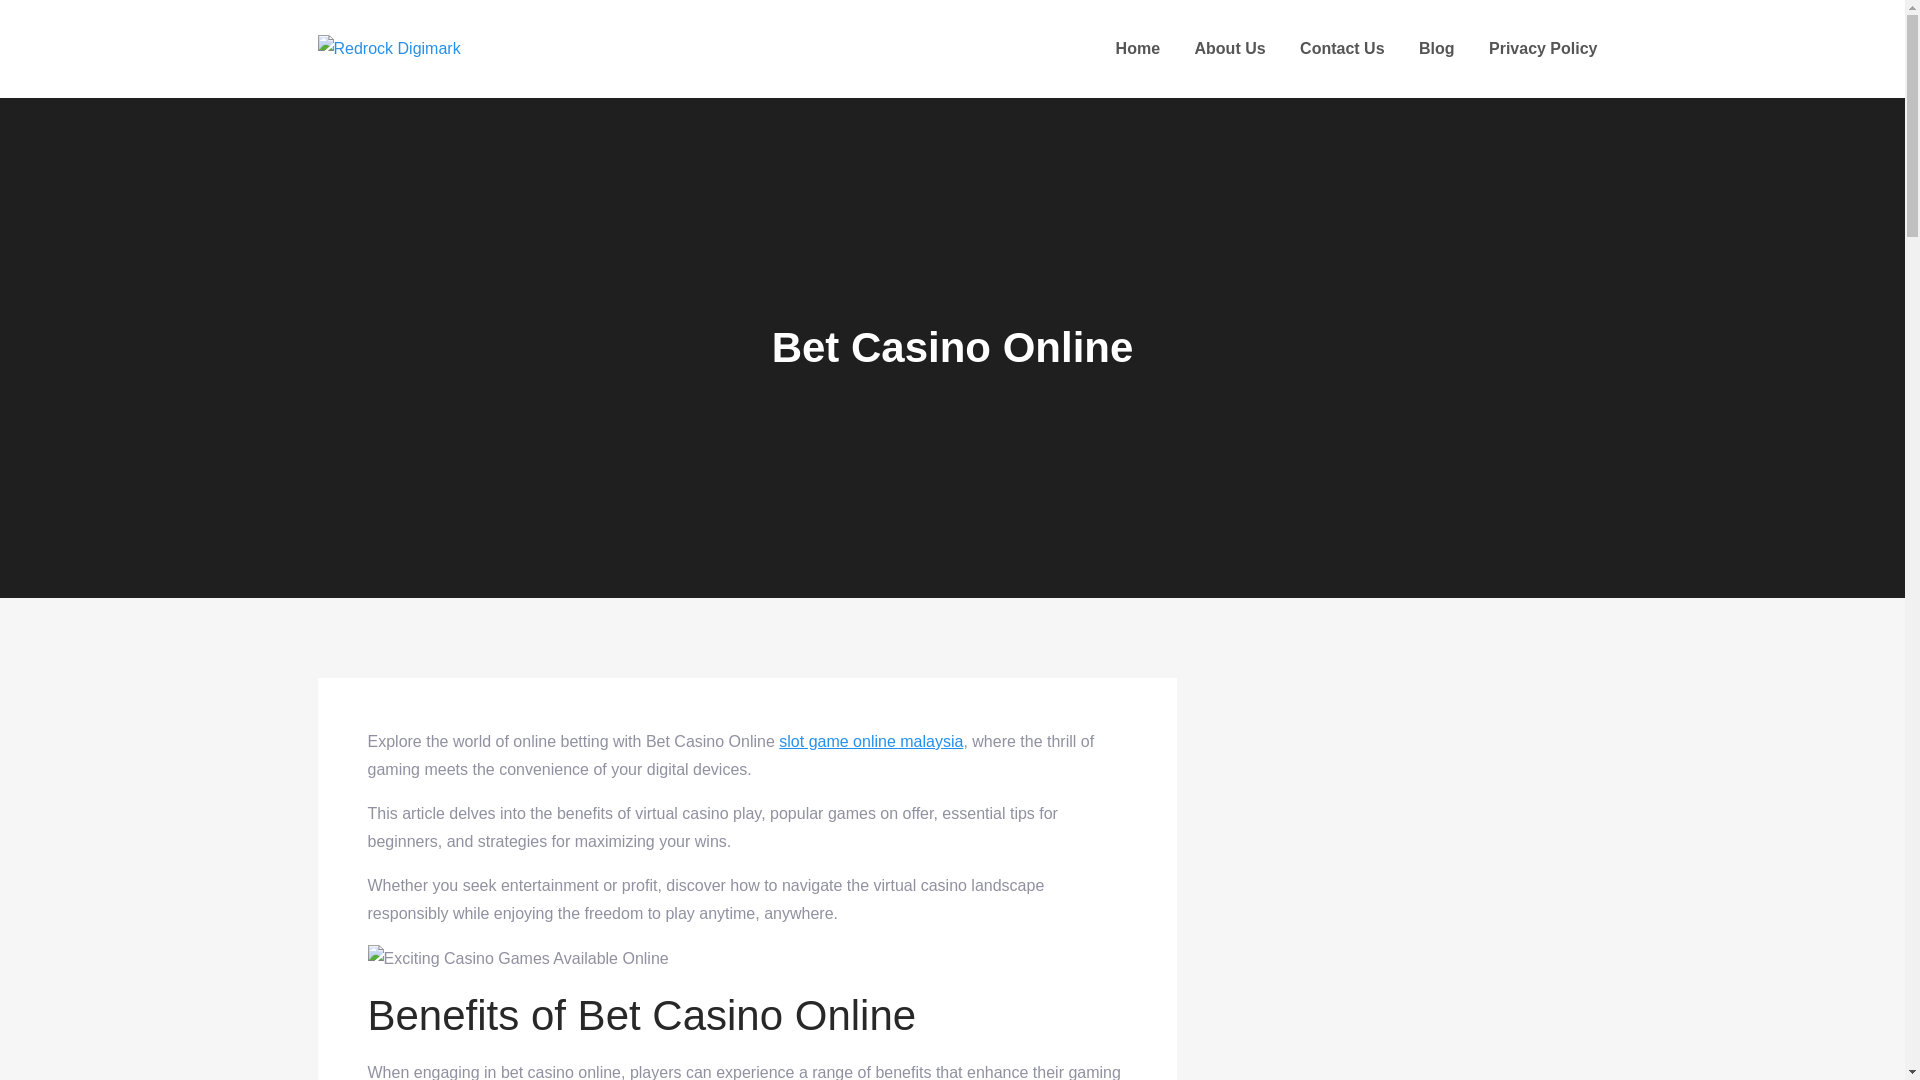 This screenshot has width=1920, height=1080. I want to click on Privacy Policy, so click(1543, 48).